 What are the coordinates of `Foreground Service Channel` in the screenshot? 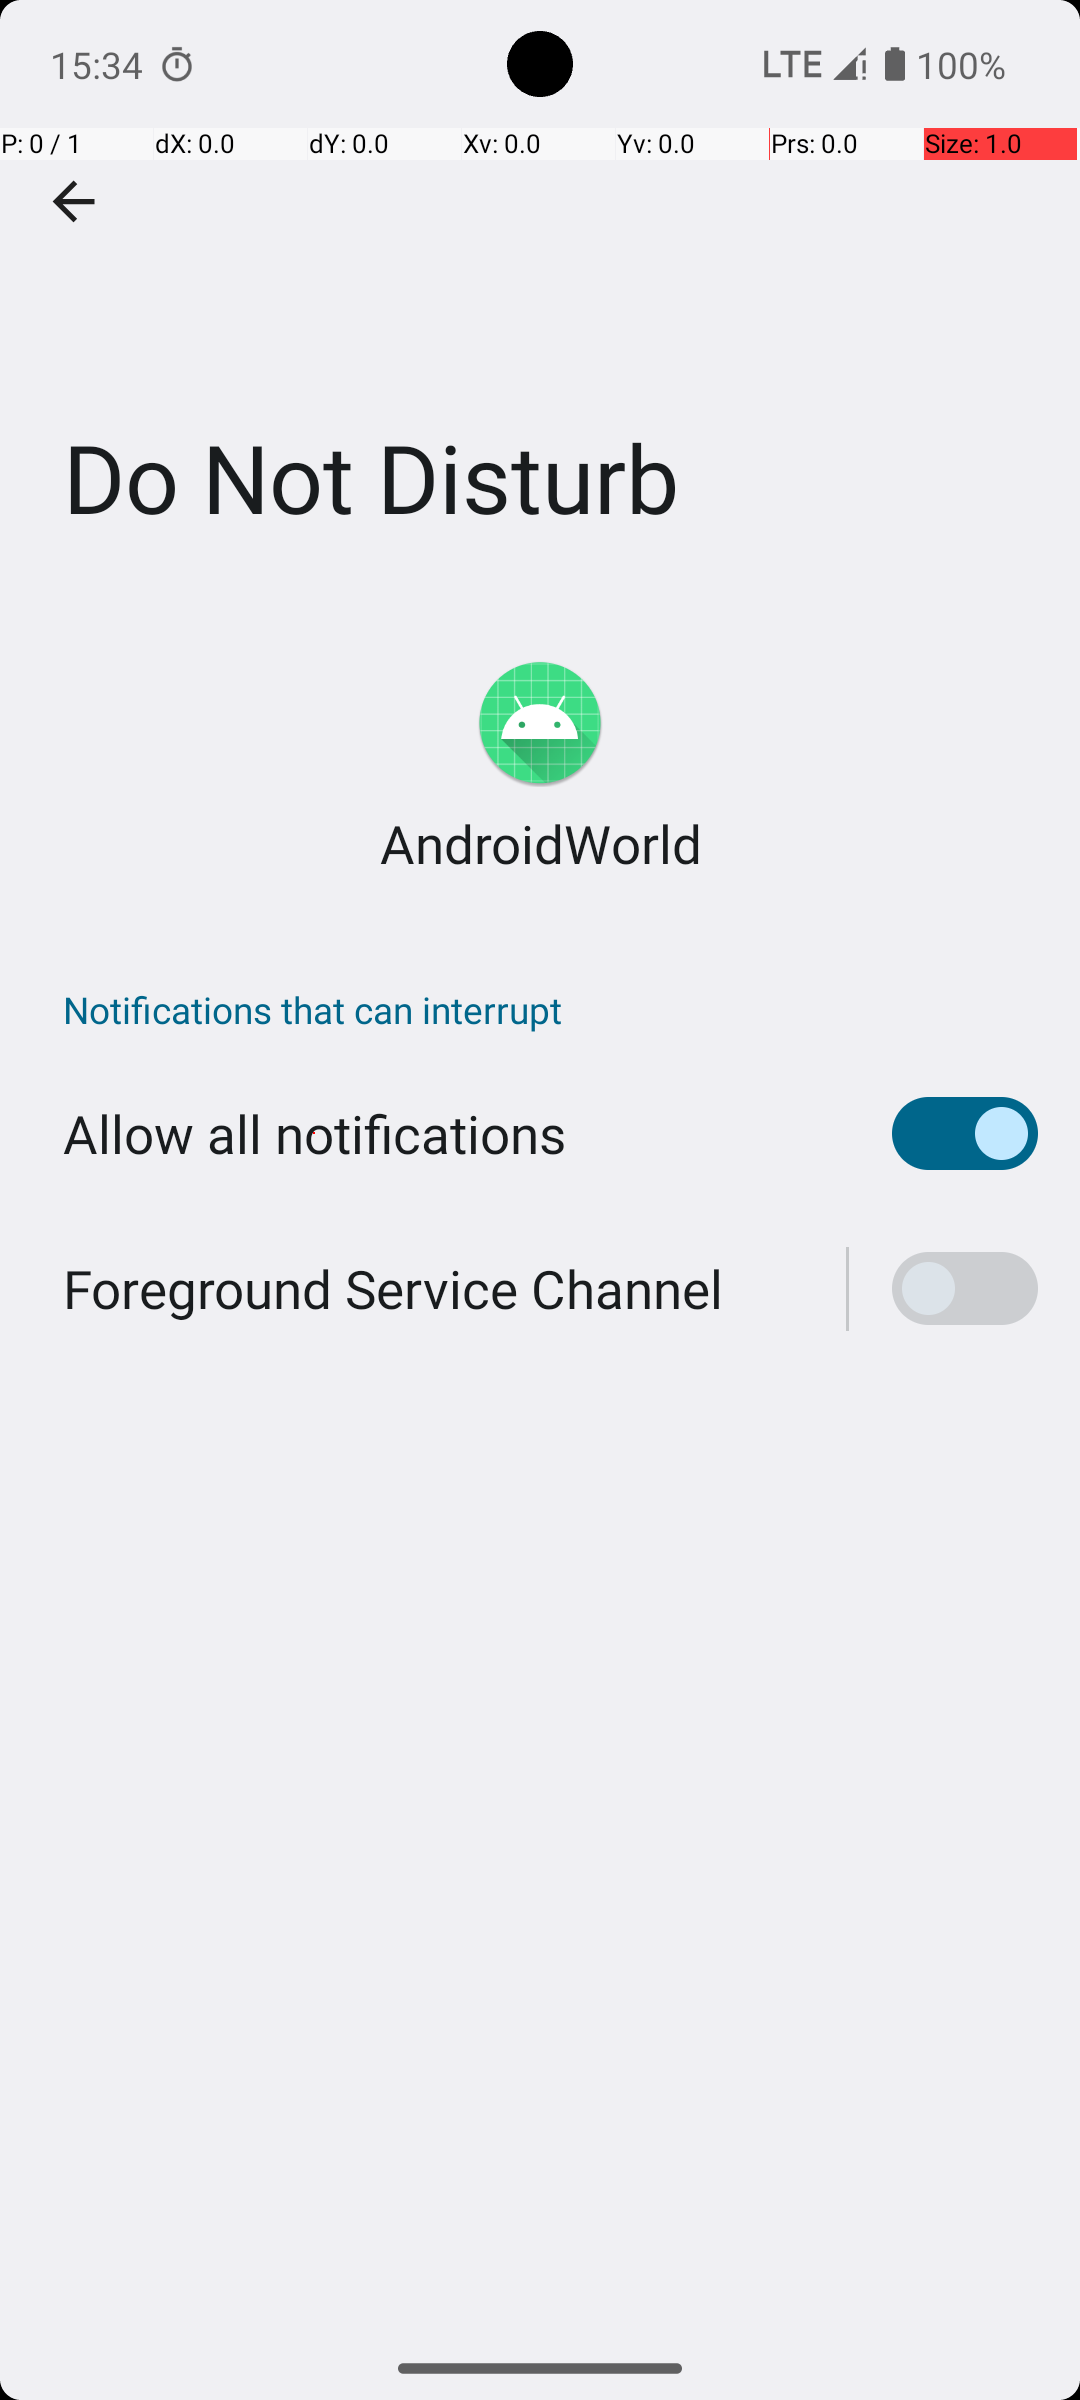 It's located at (393, 1288).